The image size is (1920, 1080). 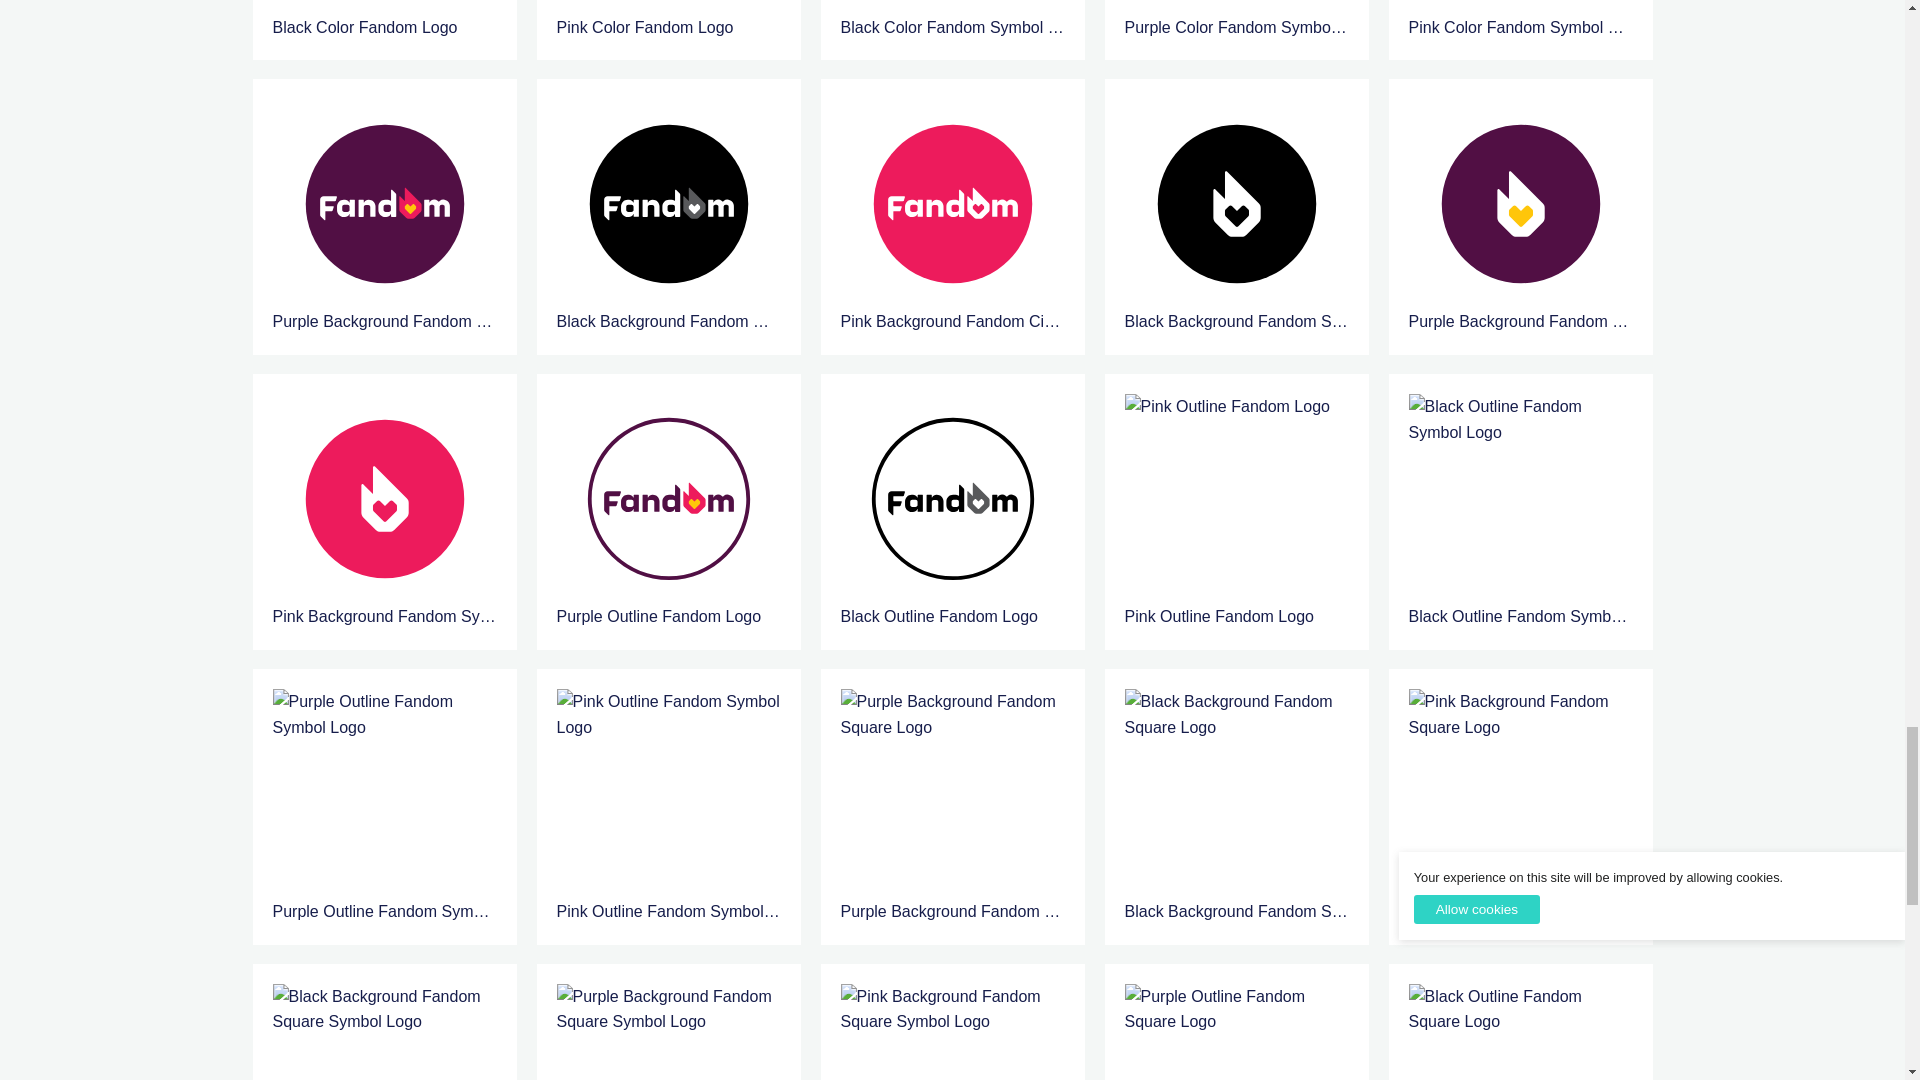 What do you see at coordinates (668, 8) in the screenshot?
I see `Pink Color Fandom Logo` at bounding box center [668, 8].